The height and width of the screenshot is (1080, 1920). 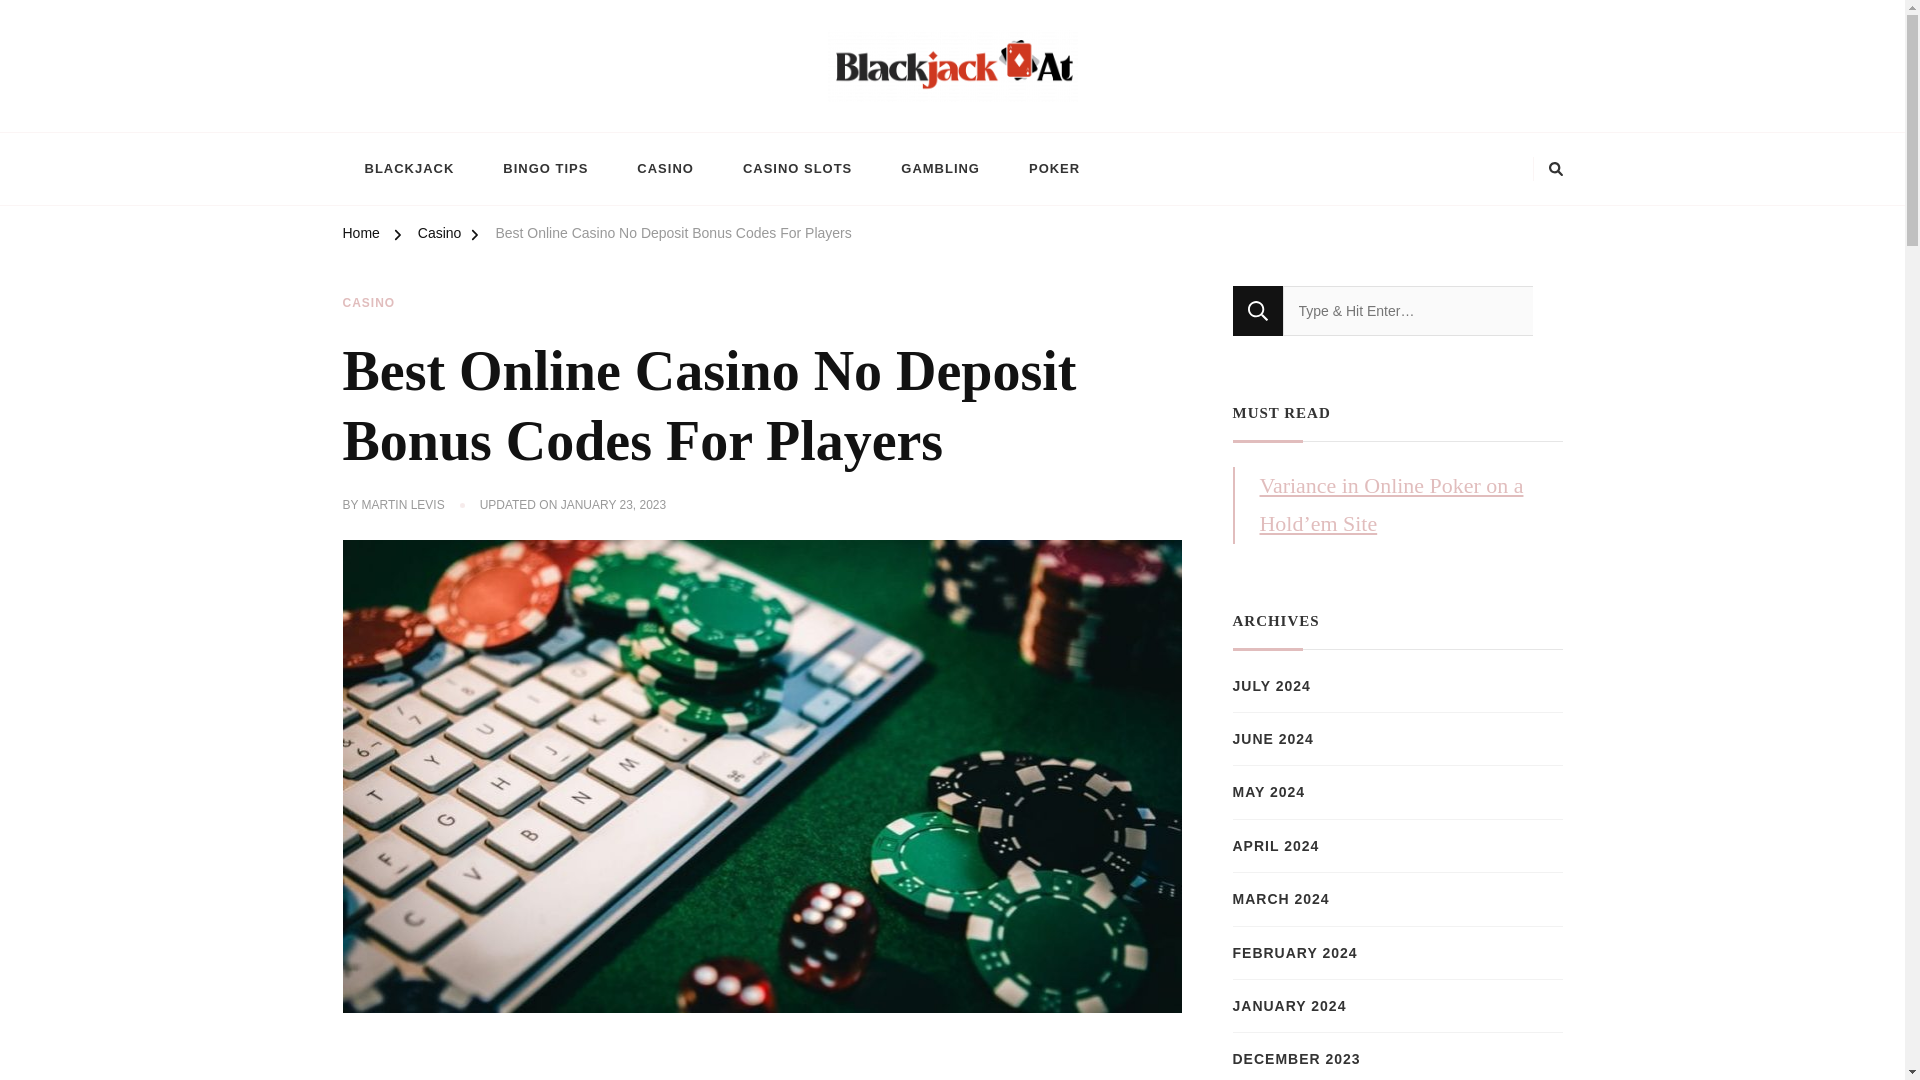 I want to click on BLACKJACK, so click(x=408, y=168).